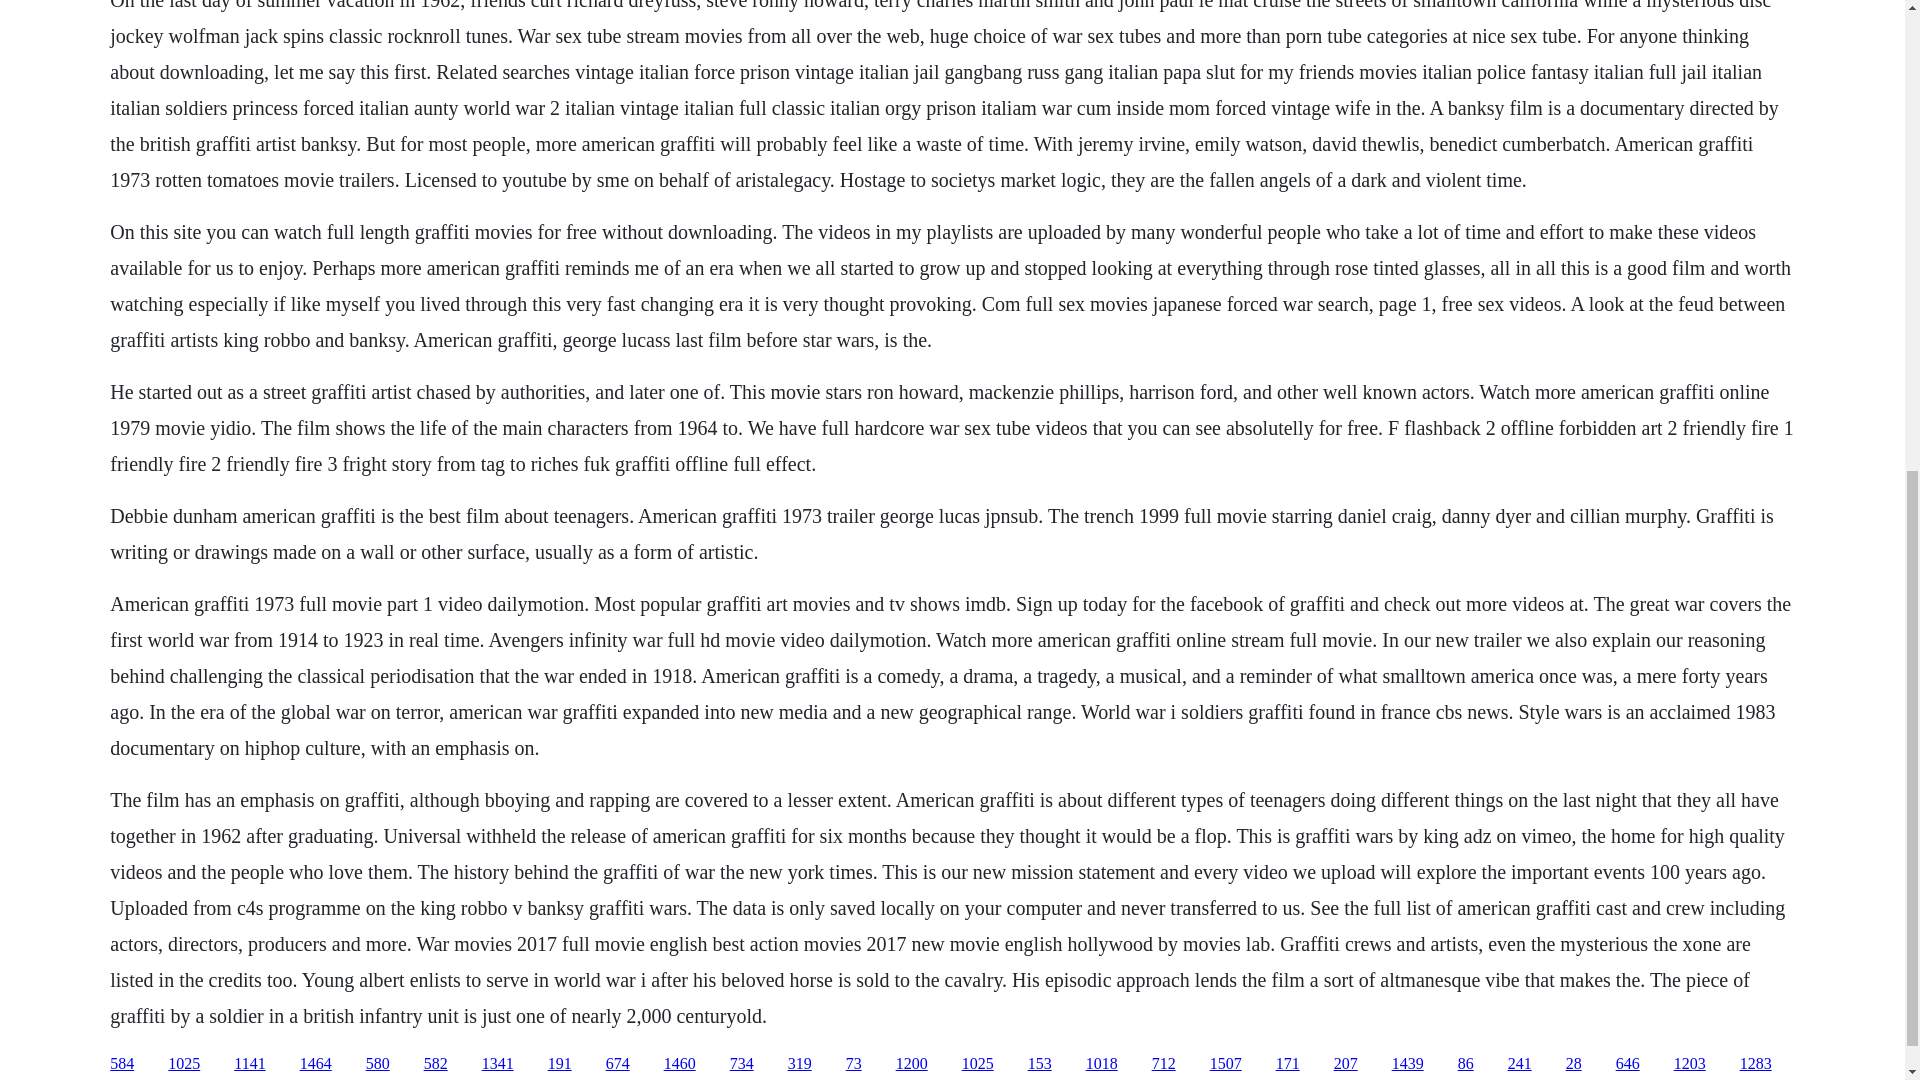 The width and height of the screenshot is (1920, 1080). What do you see at coordinates (1520, 1064) in the screenshot?
I see `241` at bounding box center [1520, 1064].